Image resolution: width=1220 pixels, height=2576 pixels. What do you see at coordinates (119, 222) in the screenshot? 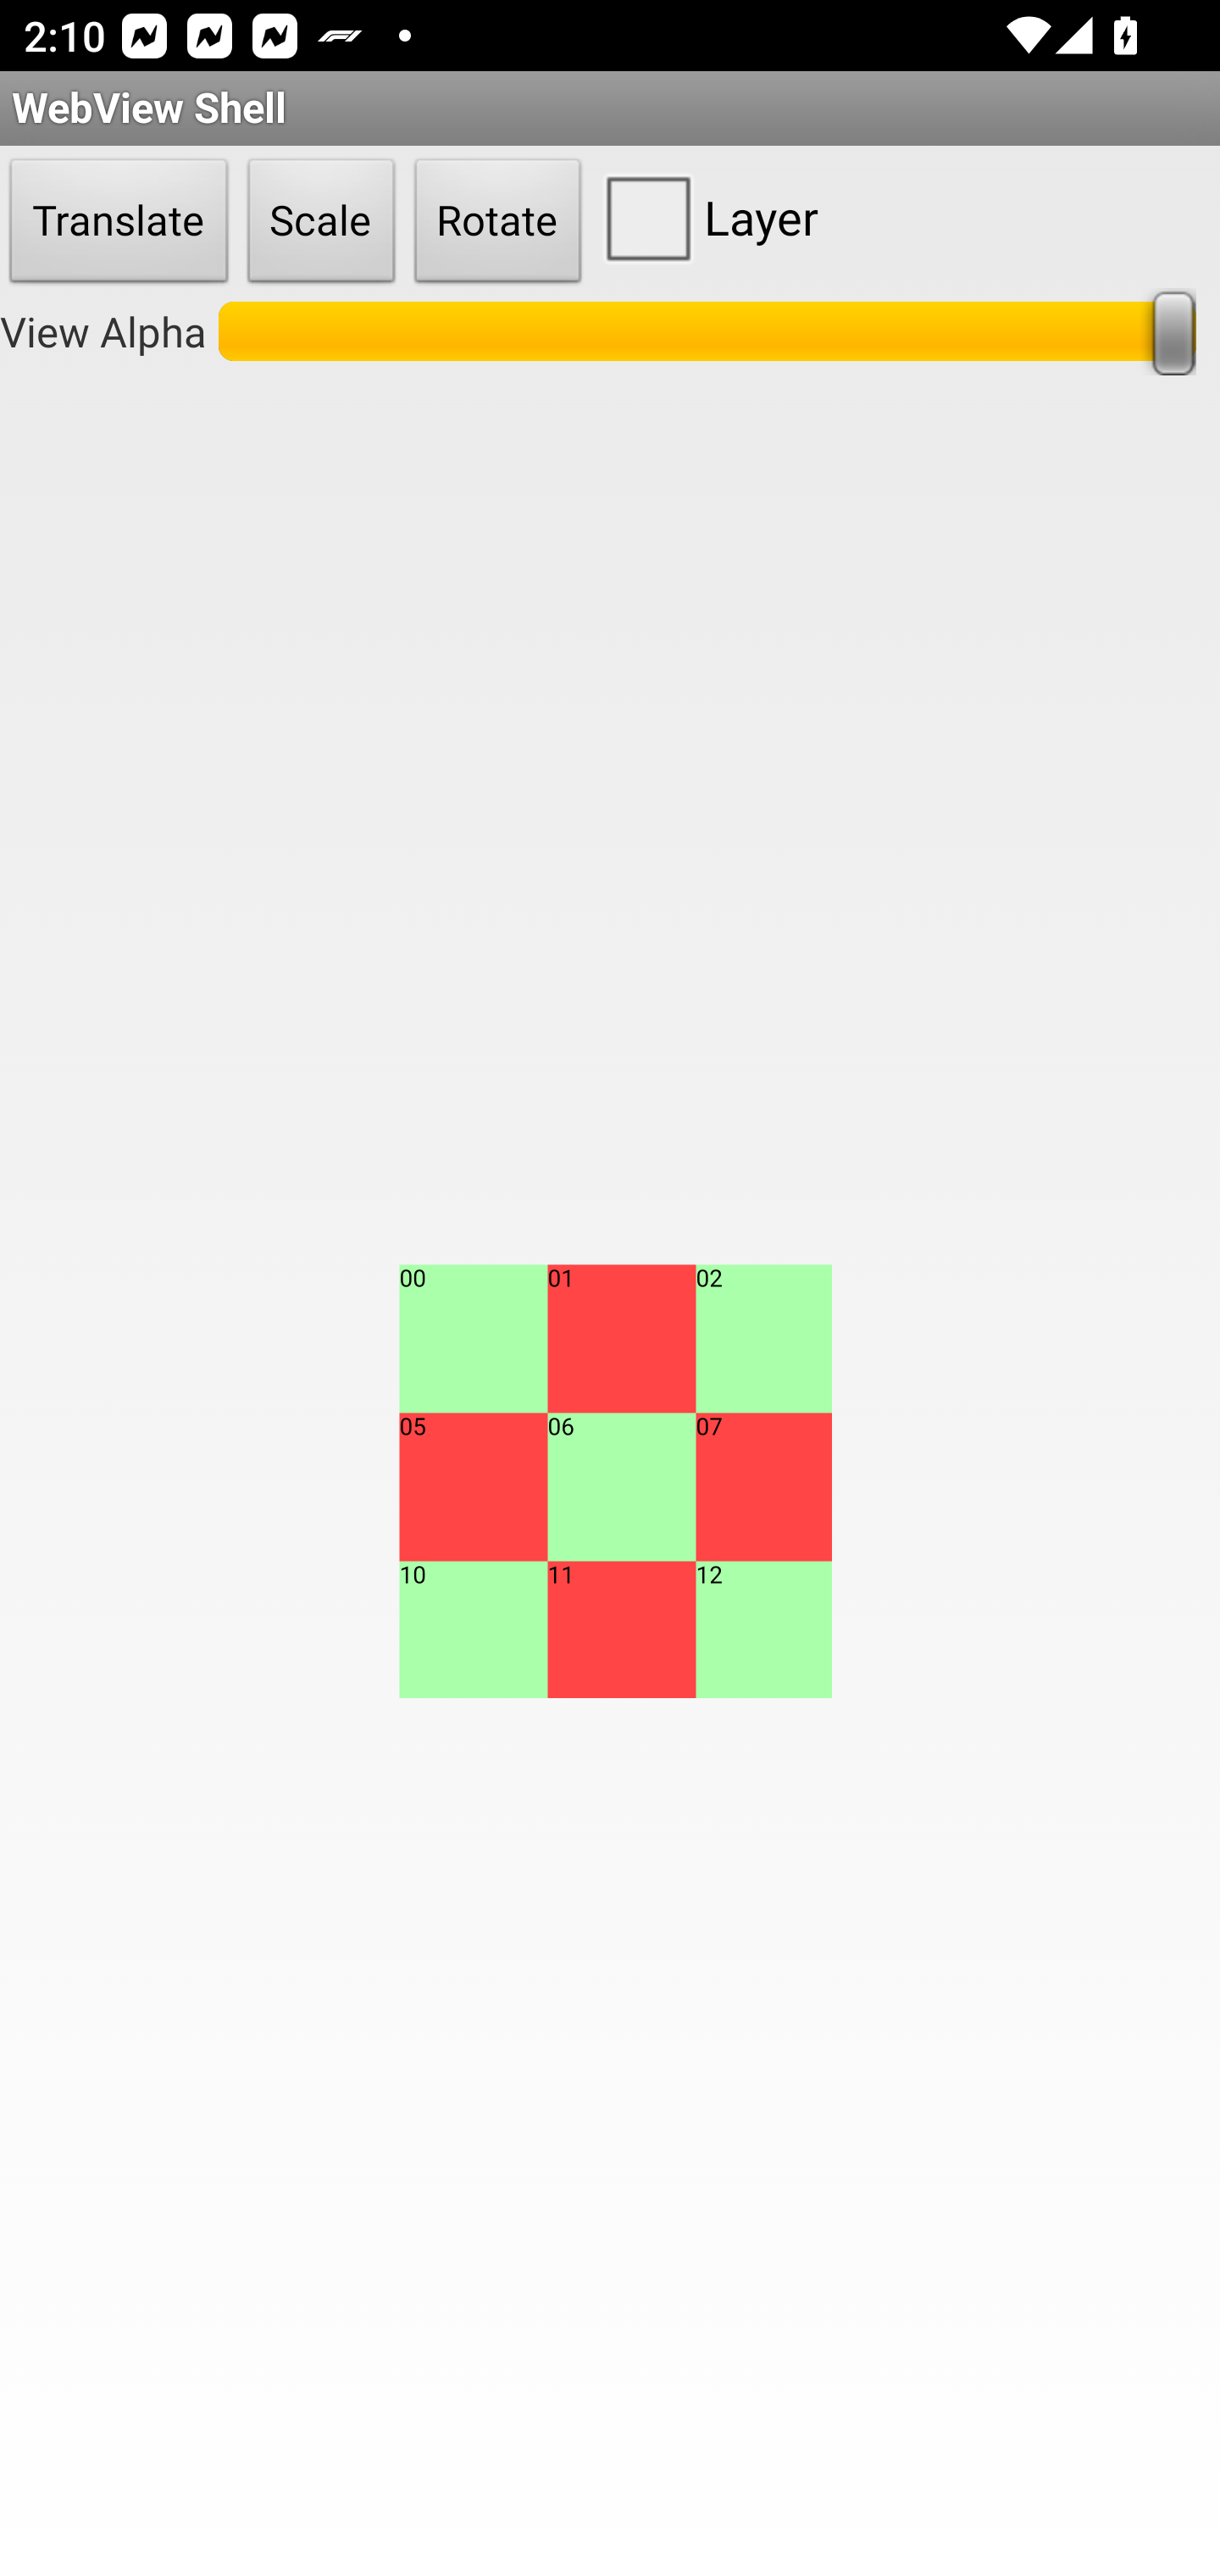
I see `Translate` at bounding box center [119, 222].